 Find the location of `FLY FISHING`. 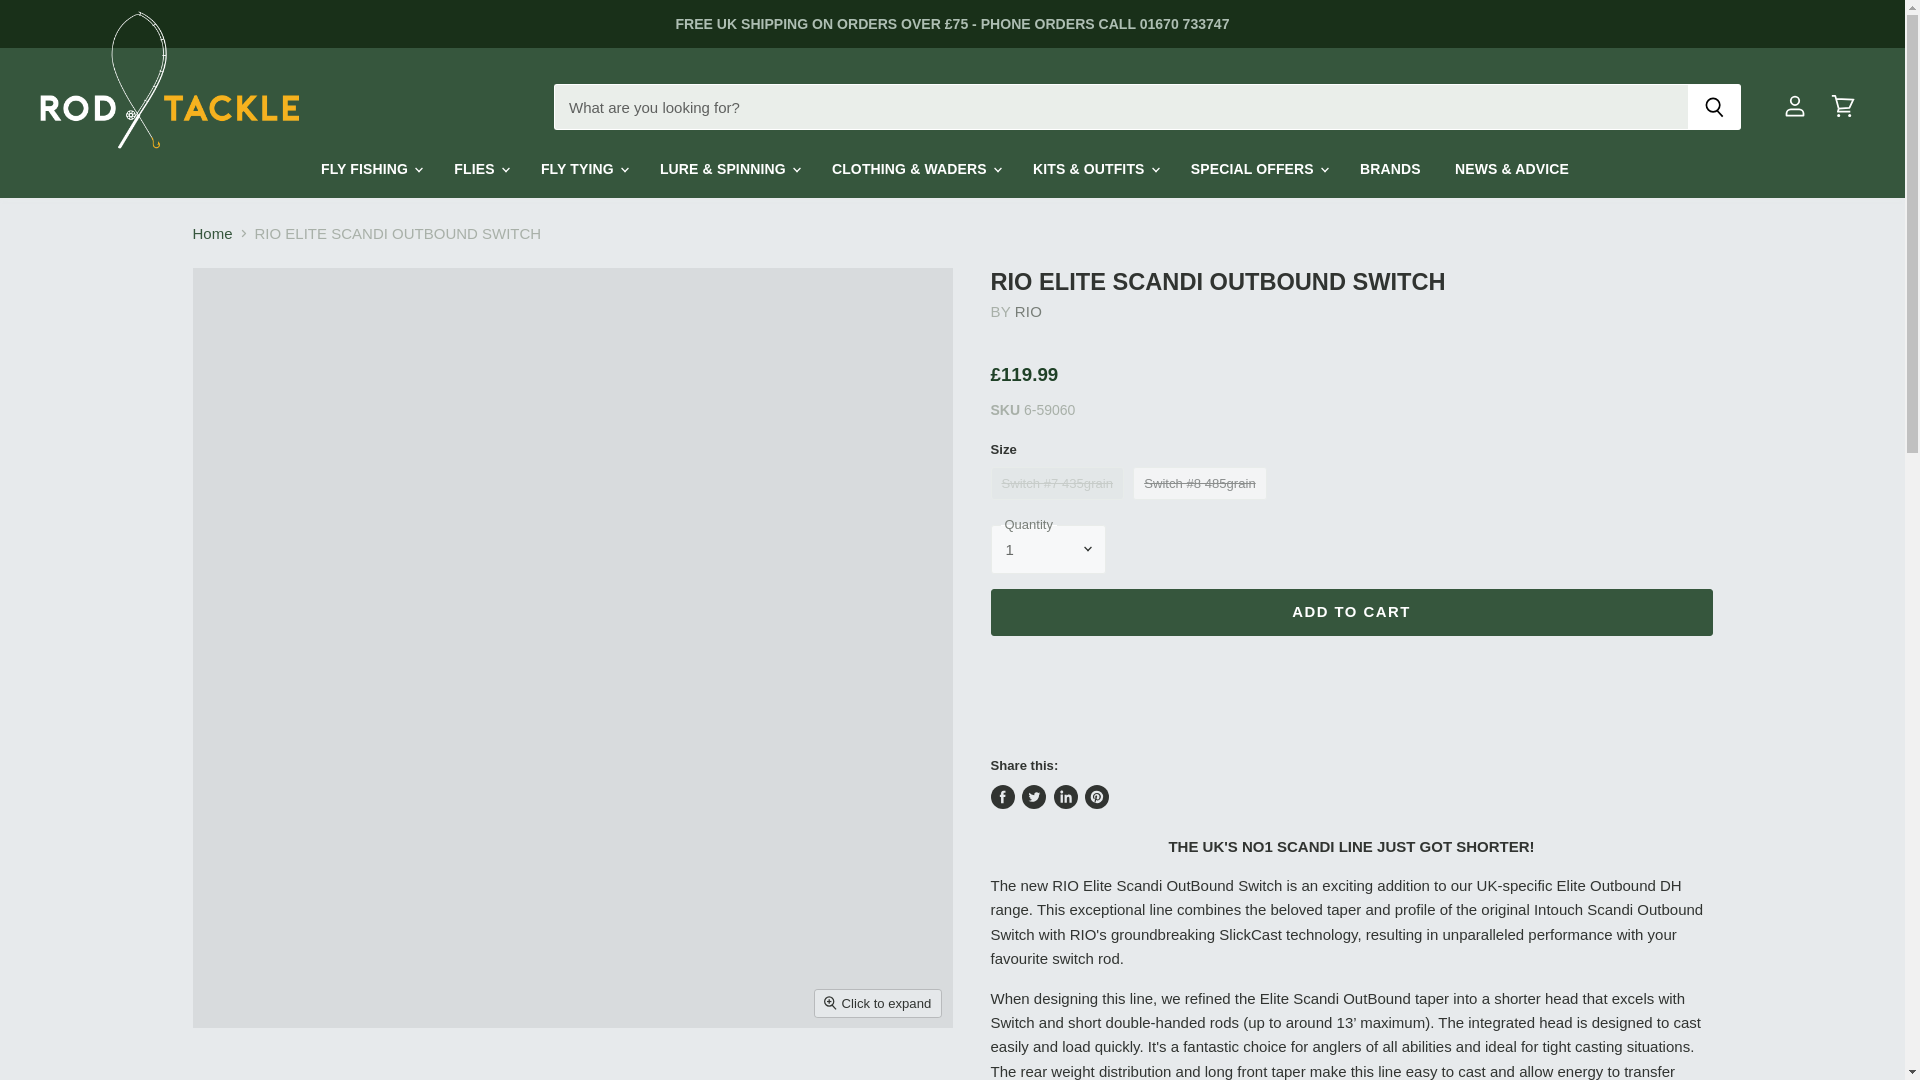

FLY FISHING is located at coordinates (370, 170).